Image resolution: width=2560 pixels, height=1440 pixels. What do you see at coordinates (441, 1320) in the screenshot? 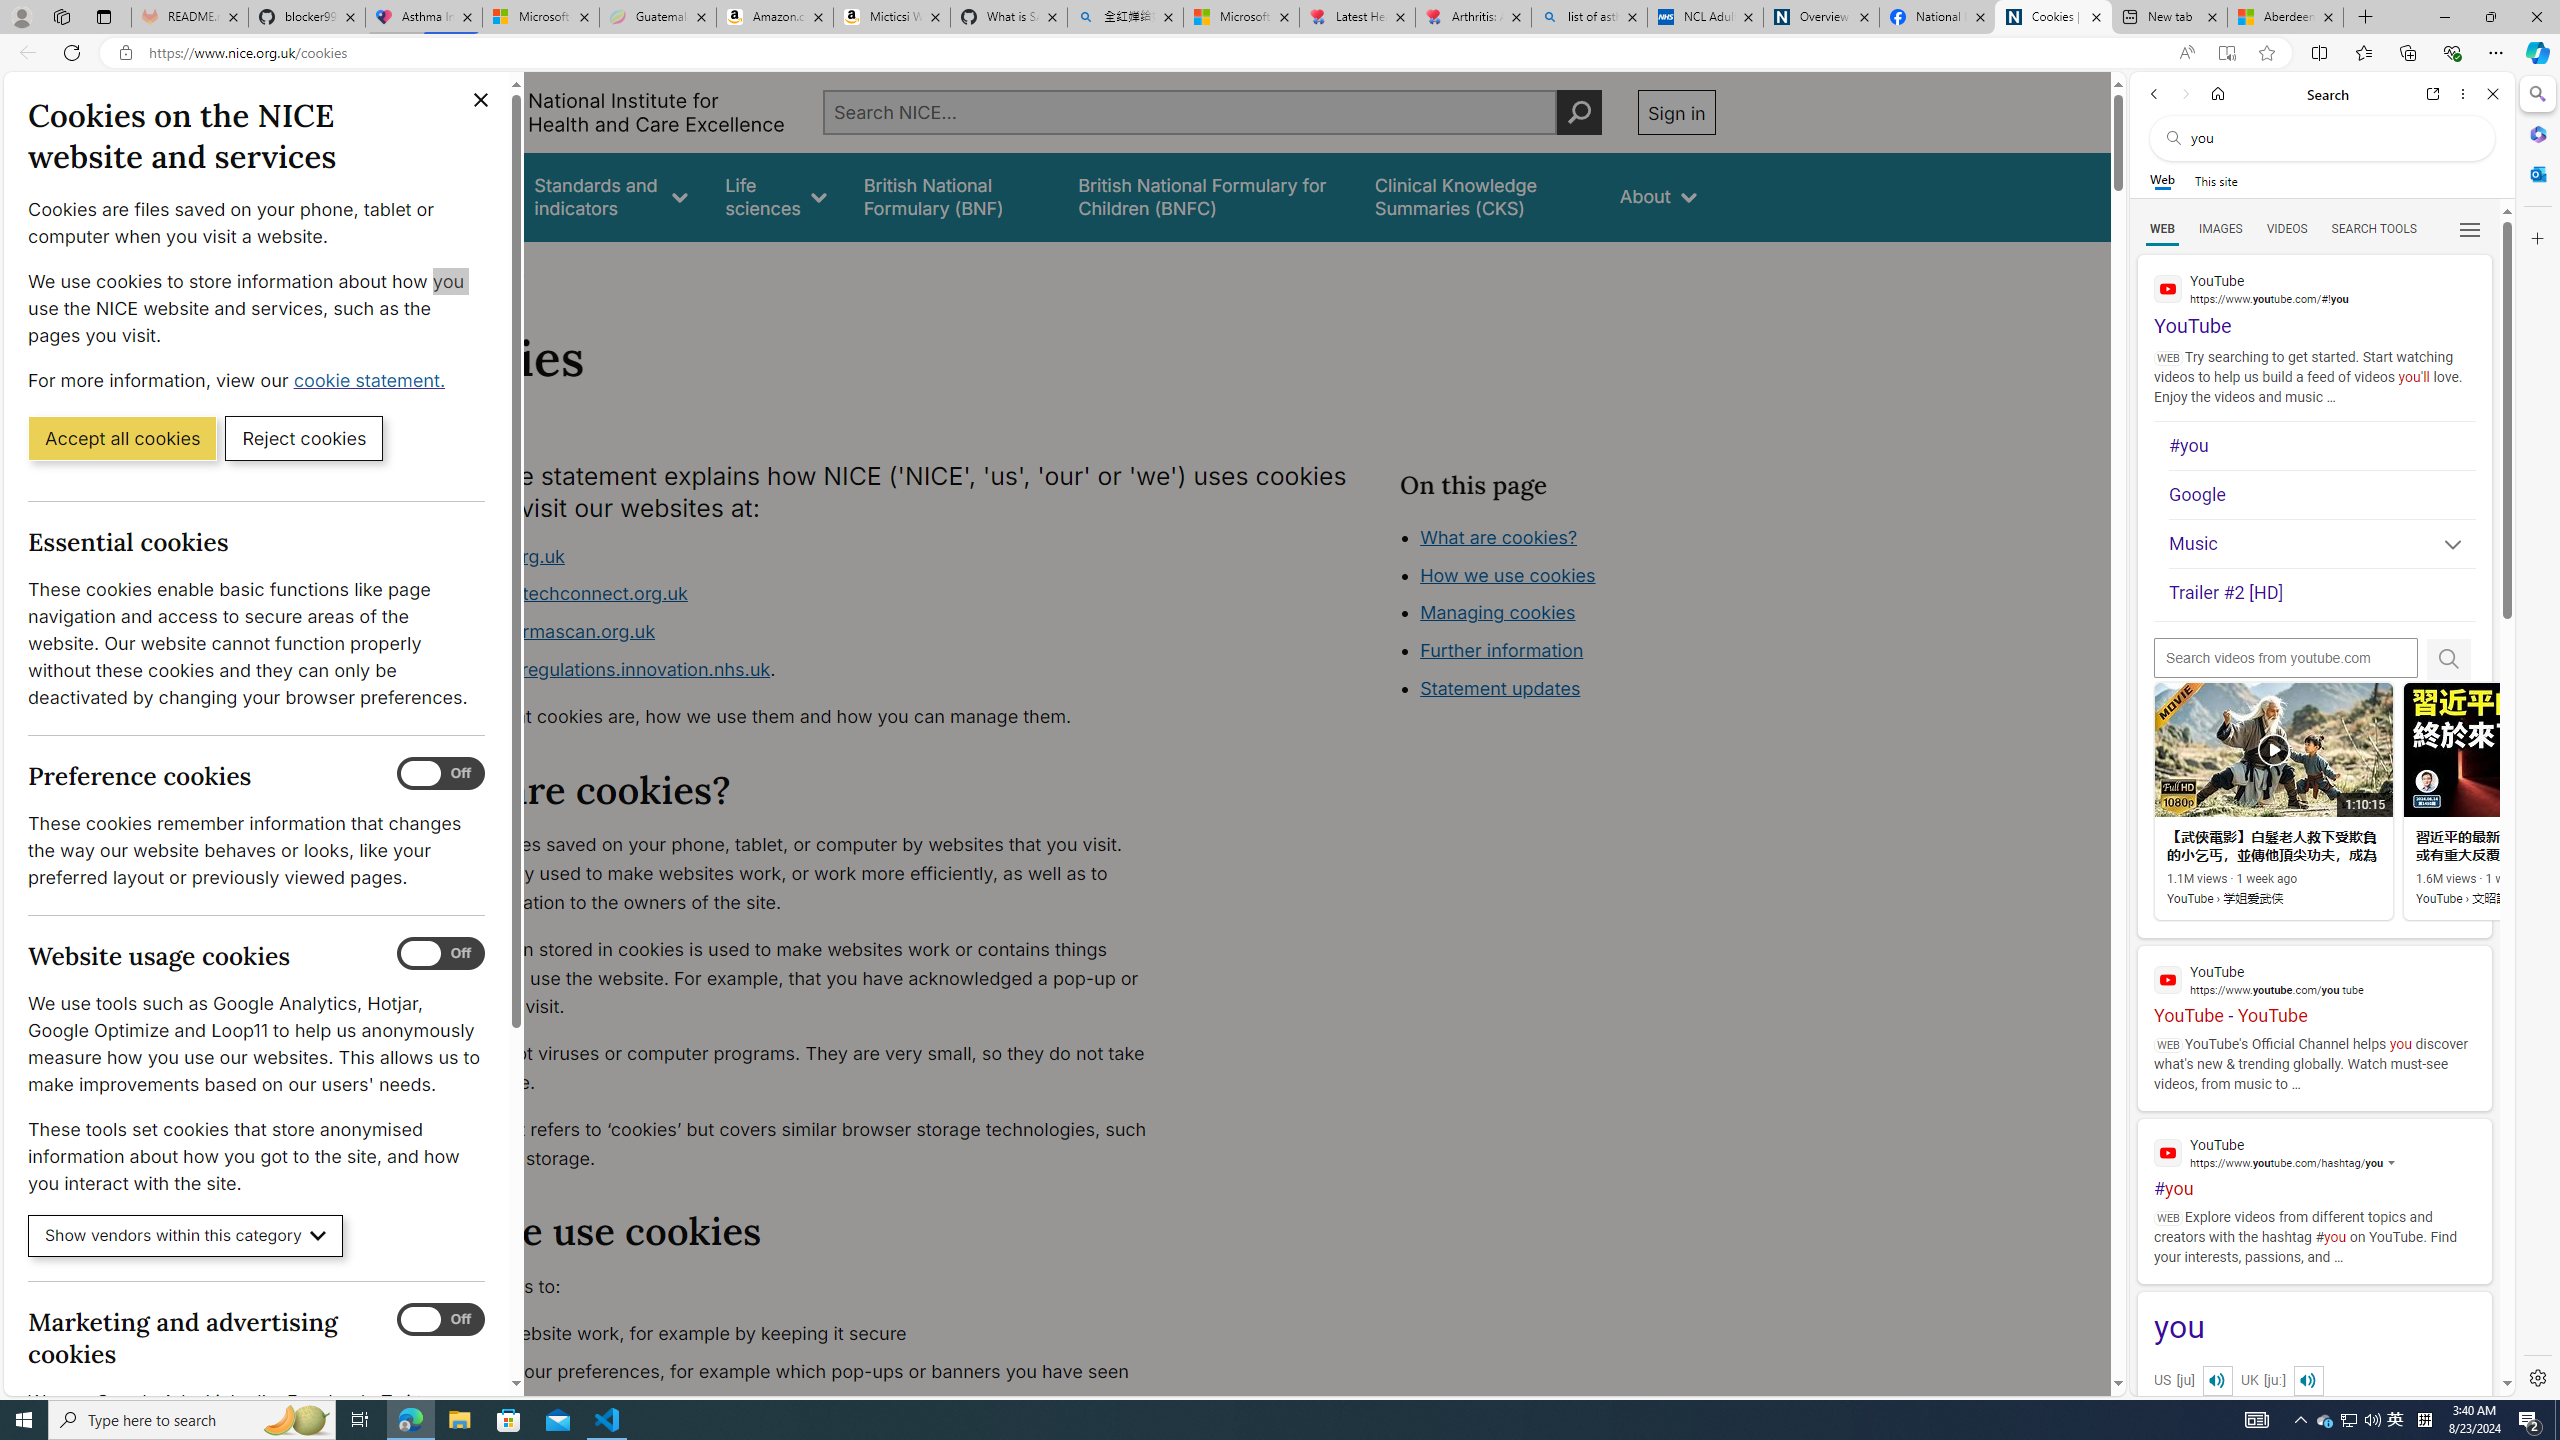
I see `Marketing and advertising cookies` at bounding box center [441, 1320].